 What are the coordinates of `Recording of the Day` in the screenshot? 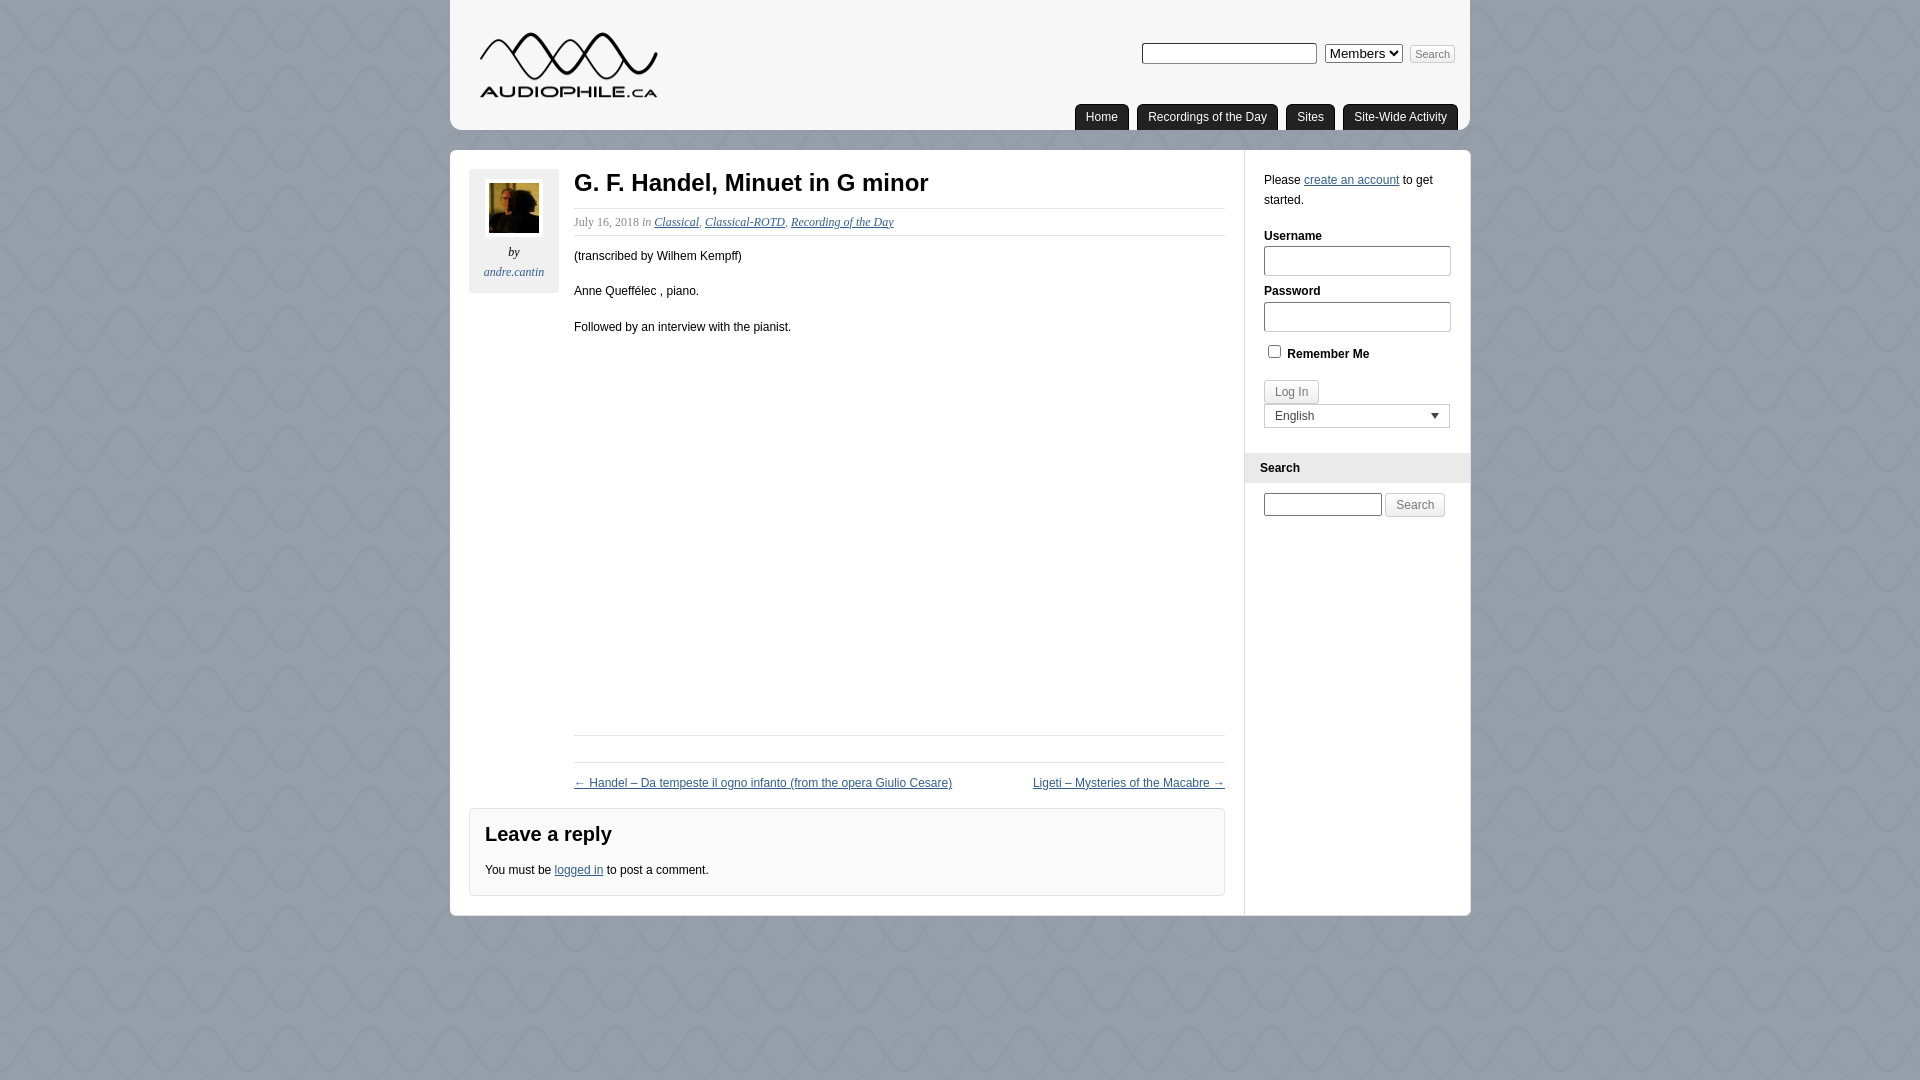 It's located at (842, 222).